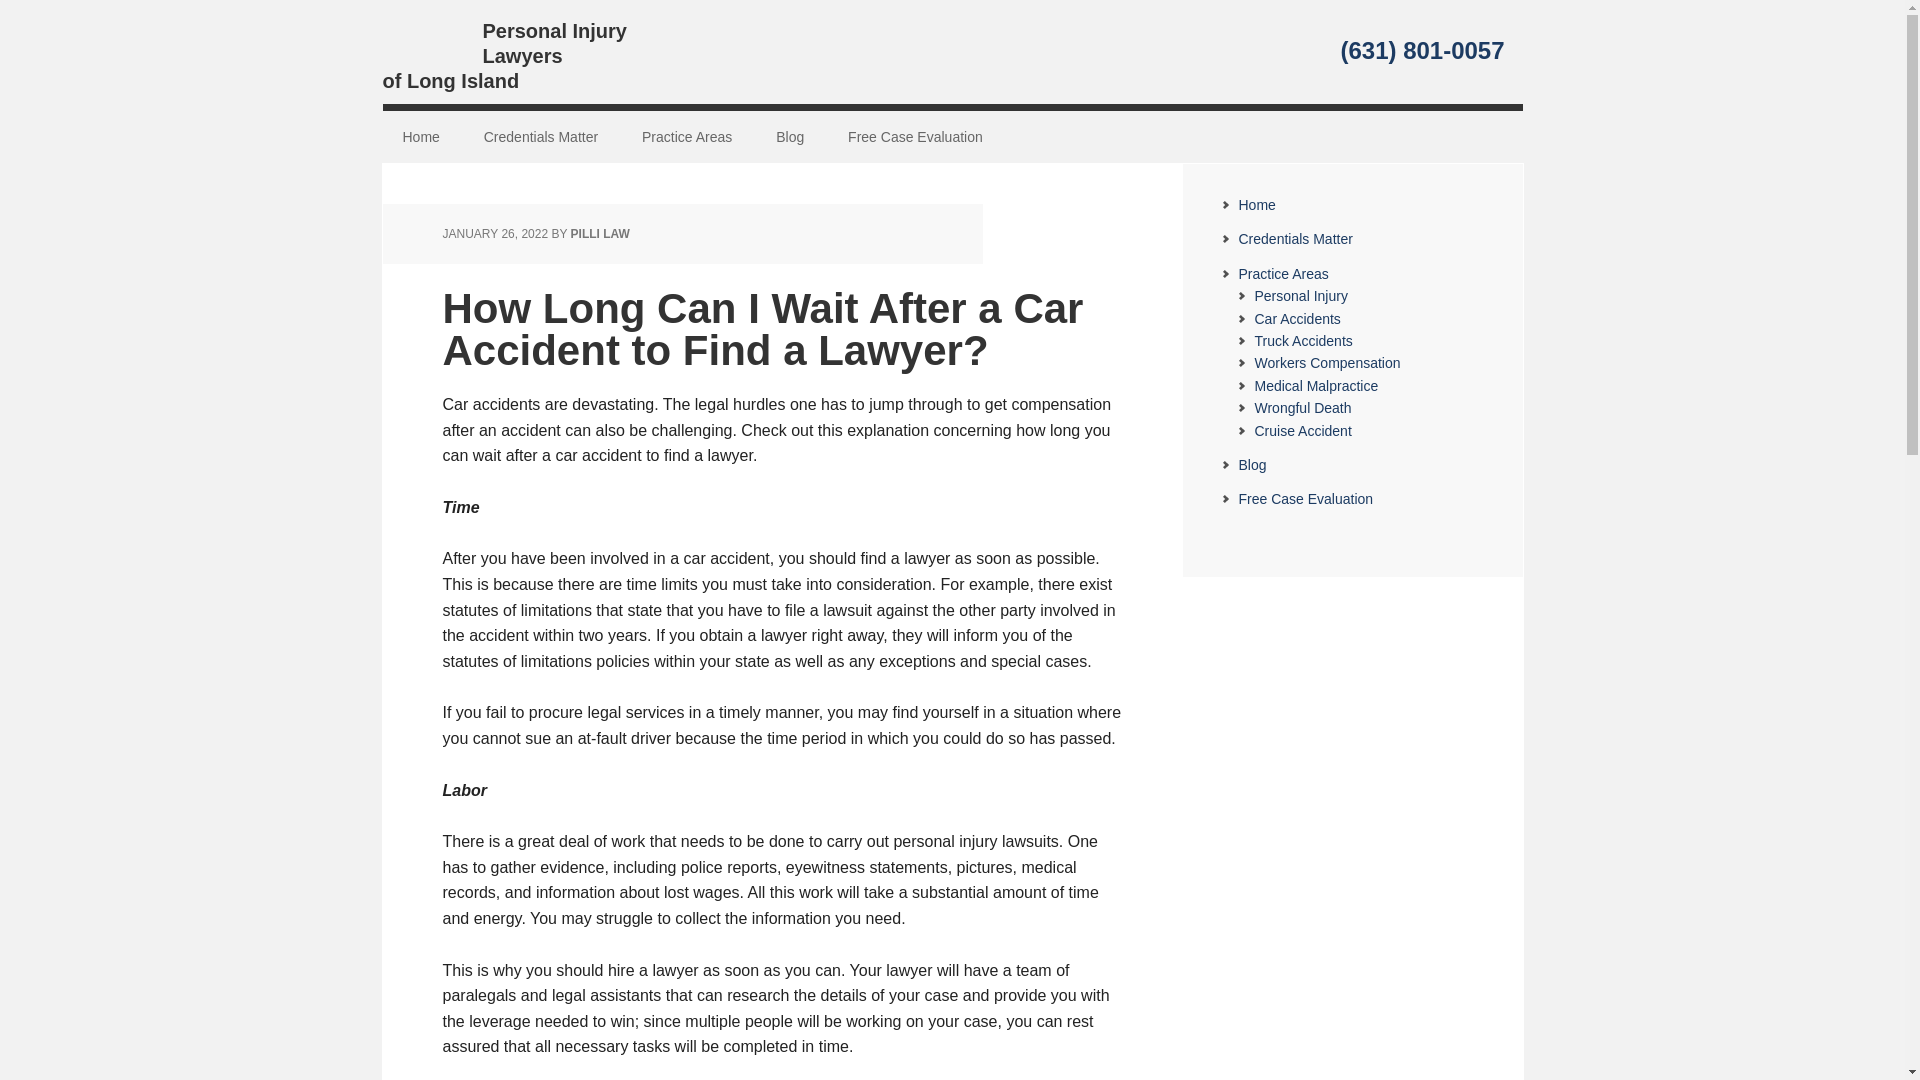 This screenshot has height=1080, width=1920. Describe the element at coordinates (420, 138) in the screenshot. I see `Home` at that location.